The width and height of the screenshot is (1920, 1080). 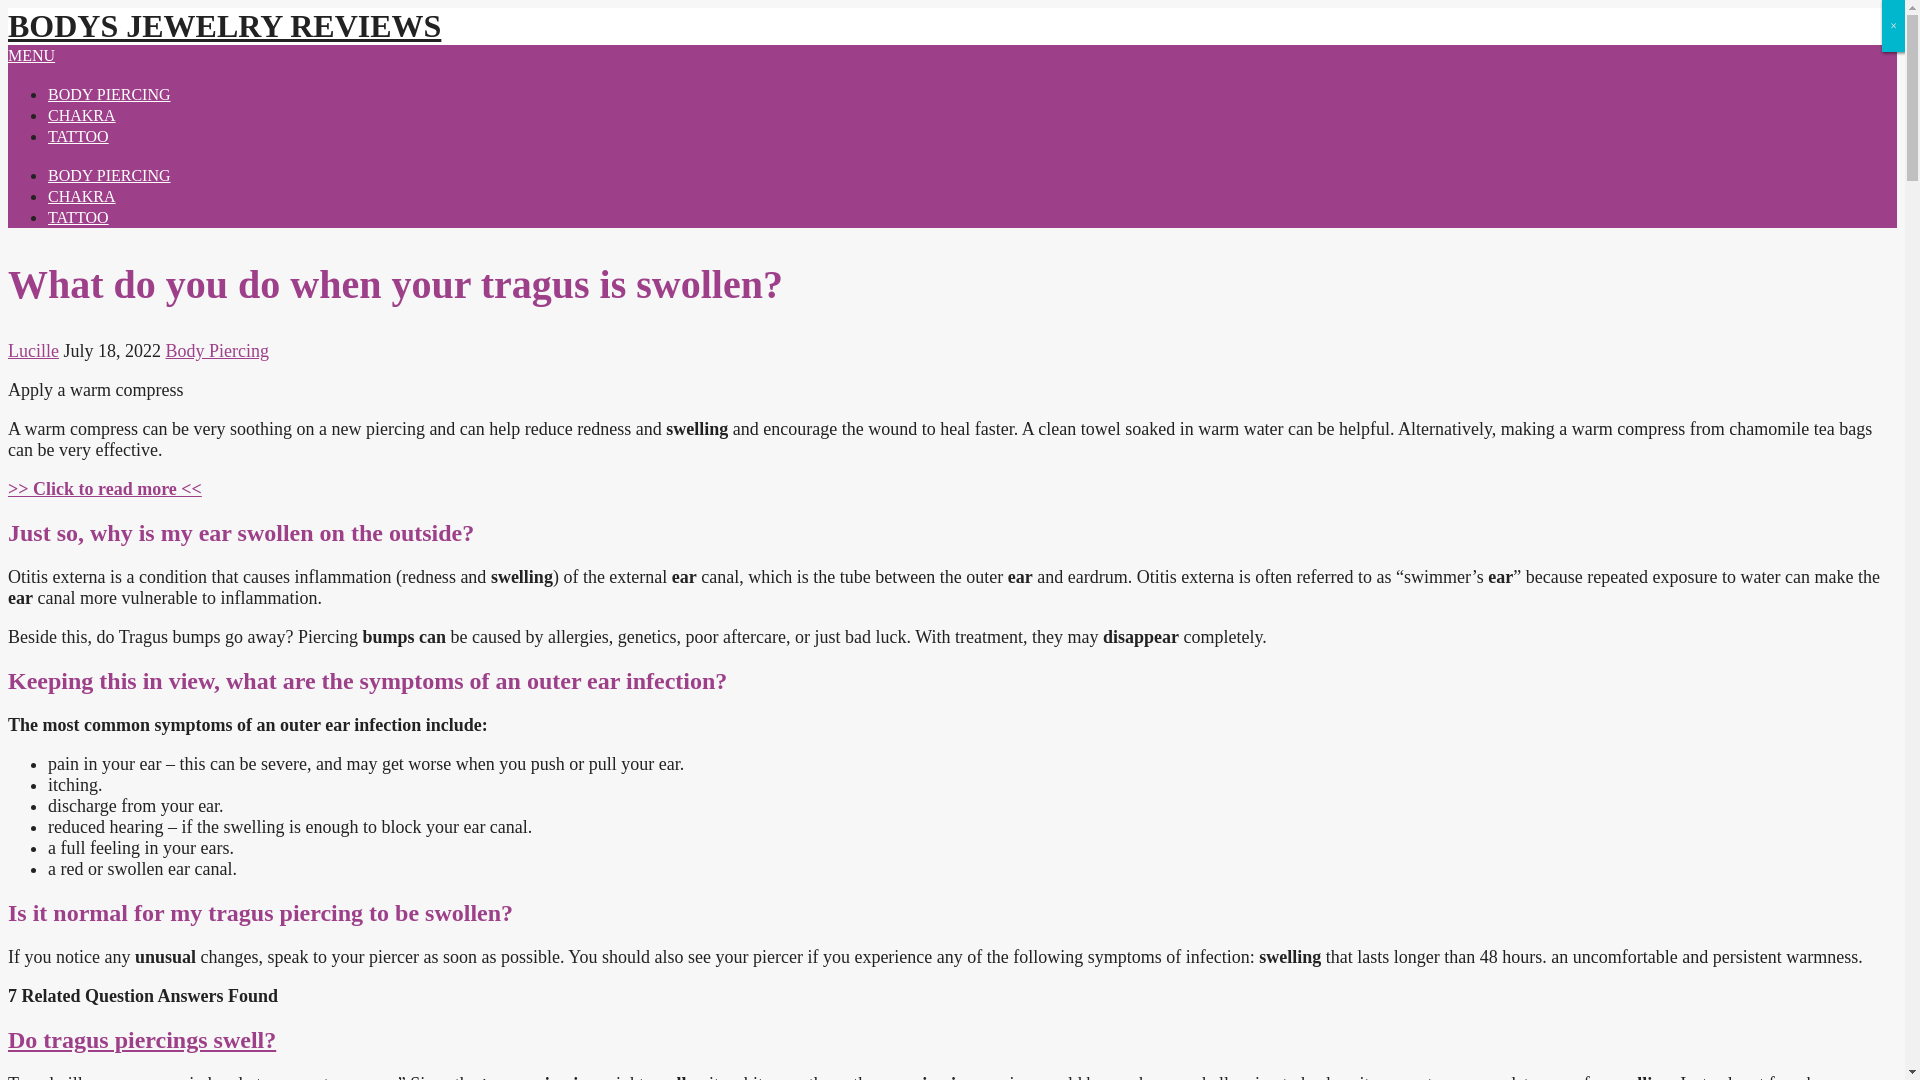 What do you see at coordinates (33, 350) in the screenshot?
I see `Posts by Lucille` at bounding box center [33, 350].